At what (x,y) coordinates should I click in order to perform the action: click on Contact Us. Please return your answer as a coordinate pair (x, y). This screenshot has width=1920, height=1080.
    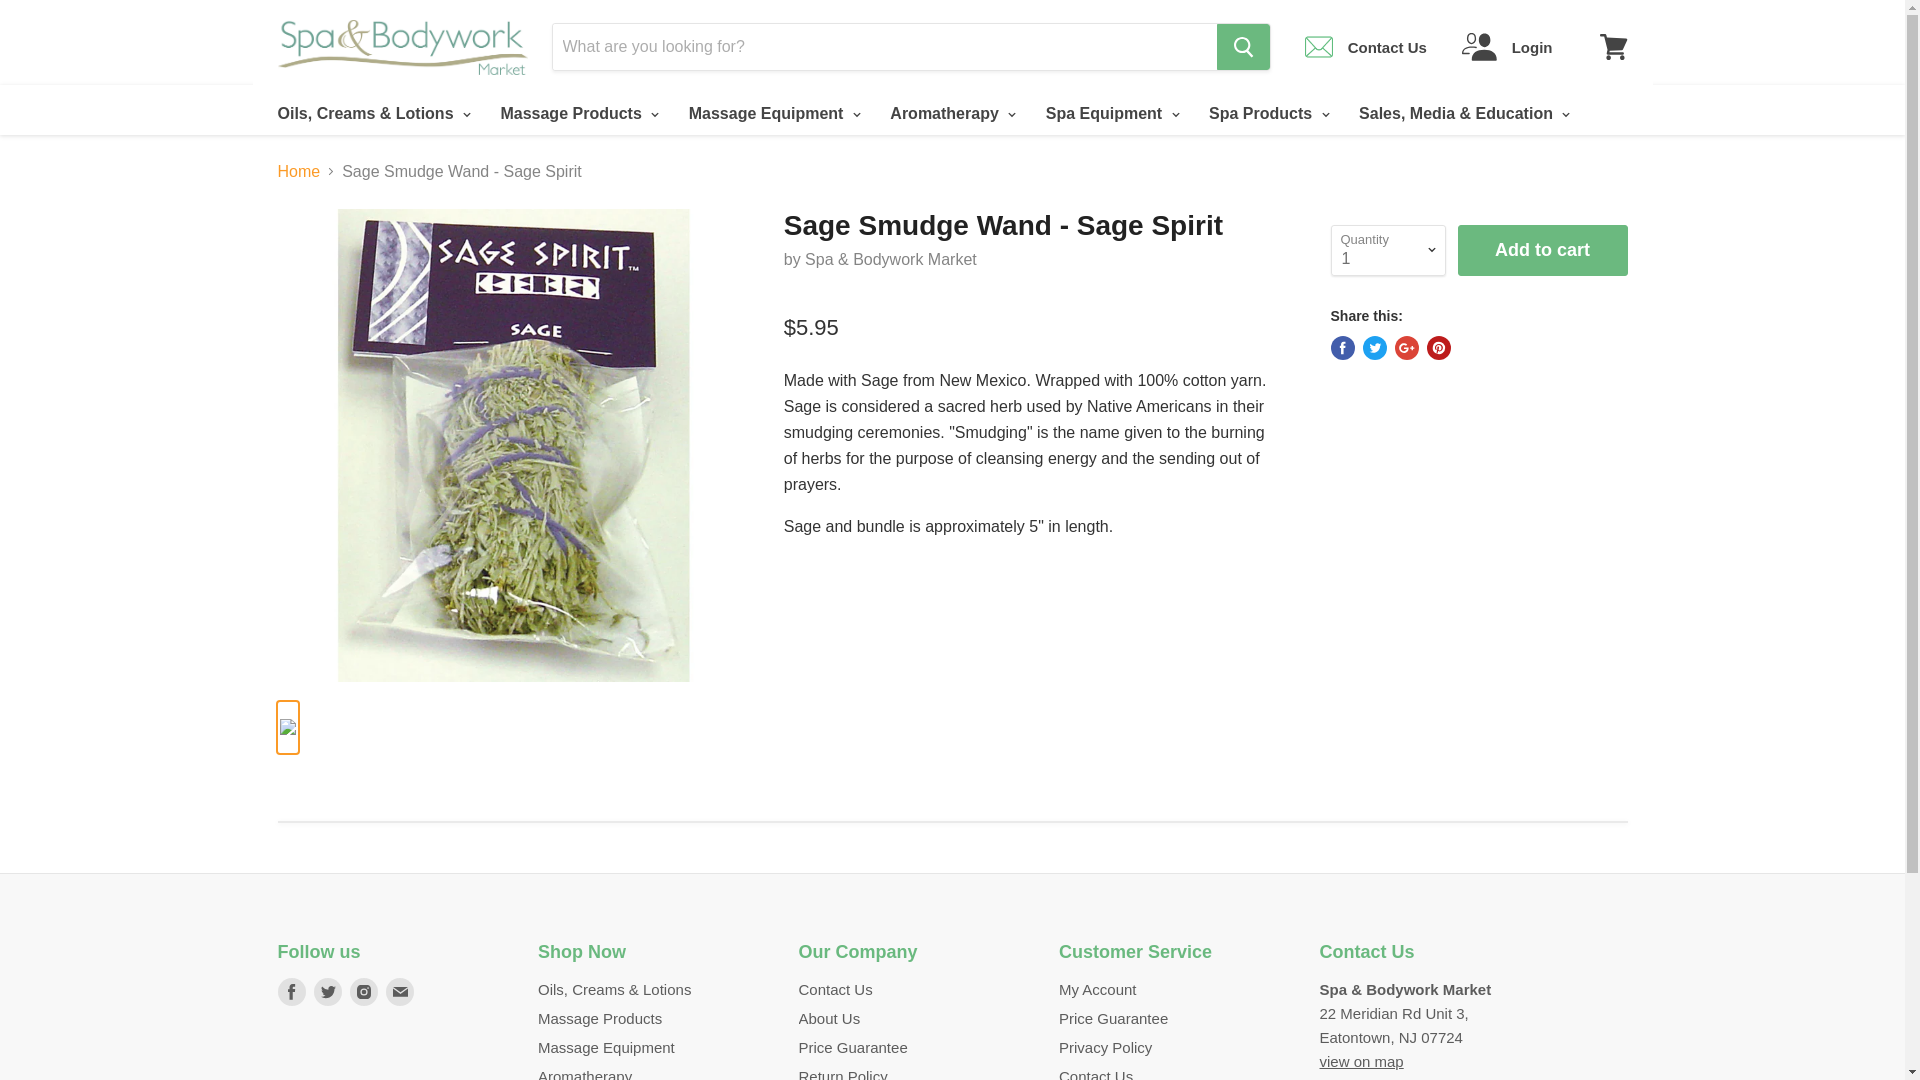
    Looking at the image, I should click on (1366, 46).